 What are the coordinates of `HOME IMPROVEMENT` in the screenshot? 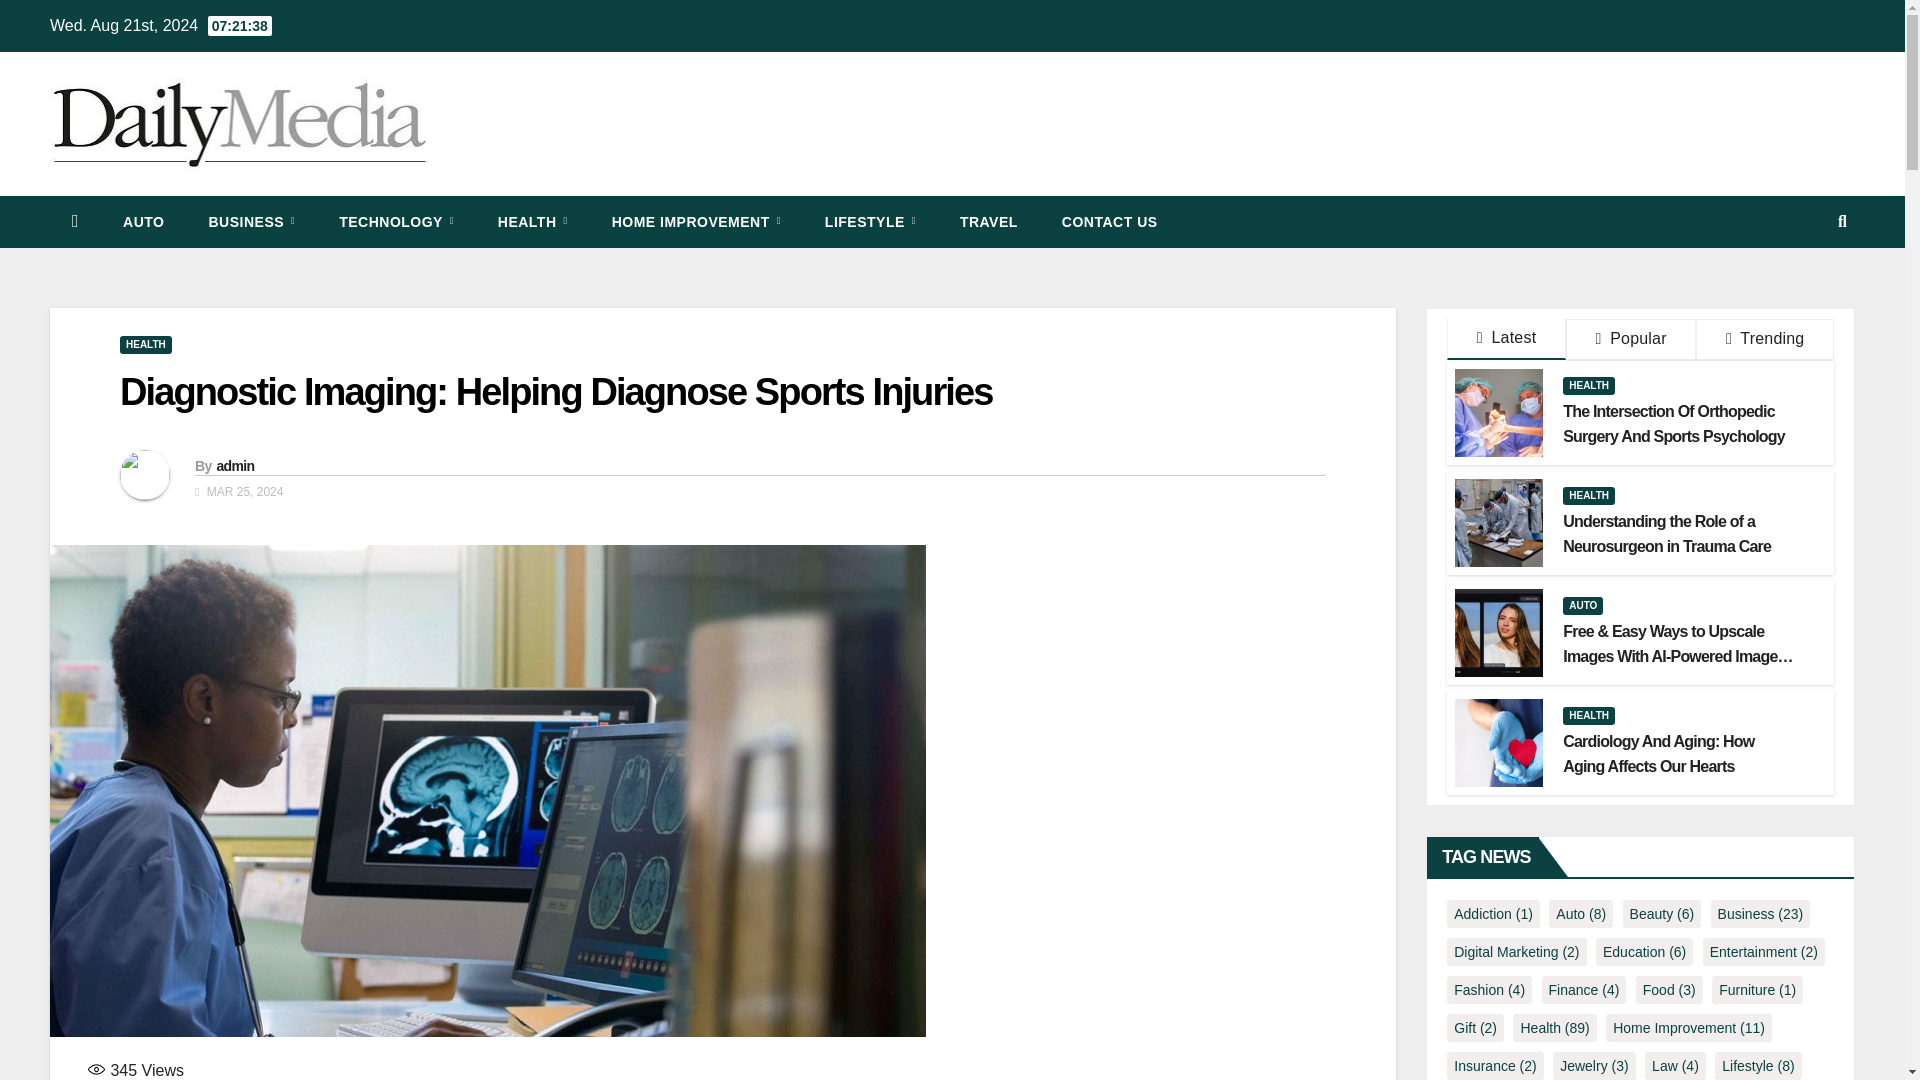 It's located at (696, 222).